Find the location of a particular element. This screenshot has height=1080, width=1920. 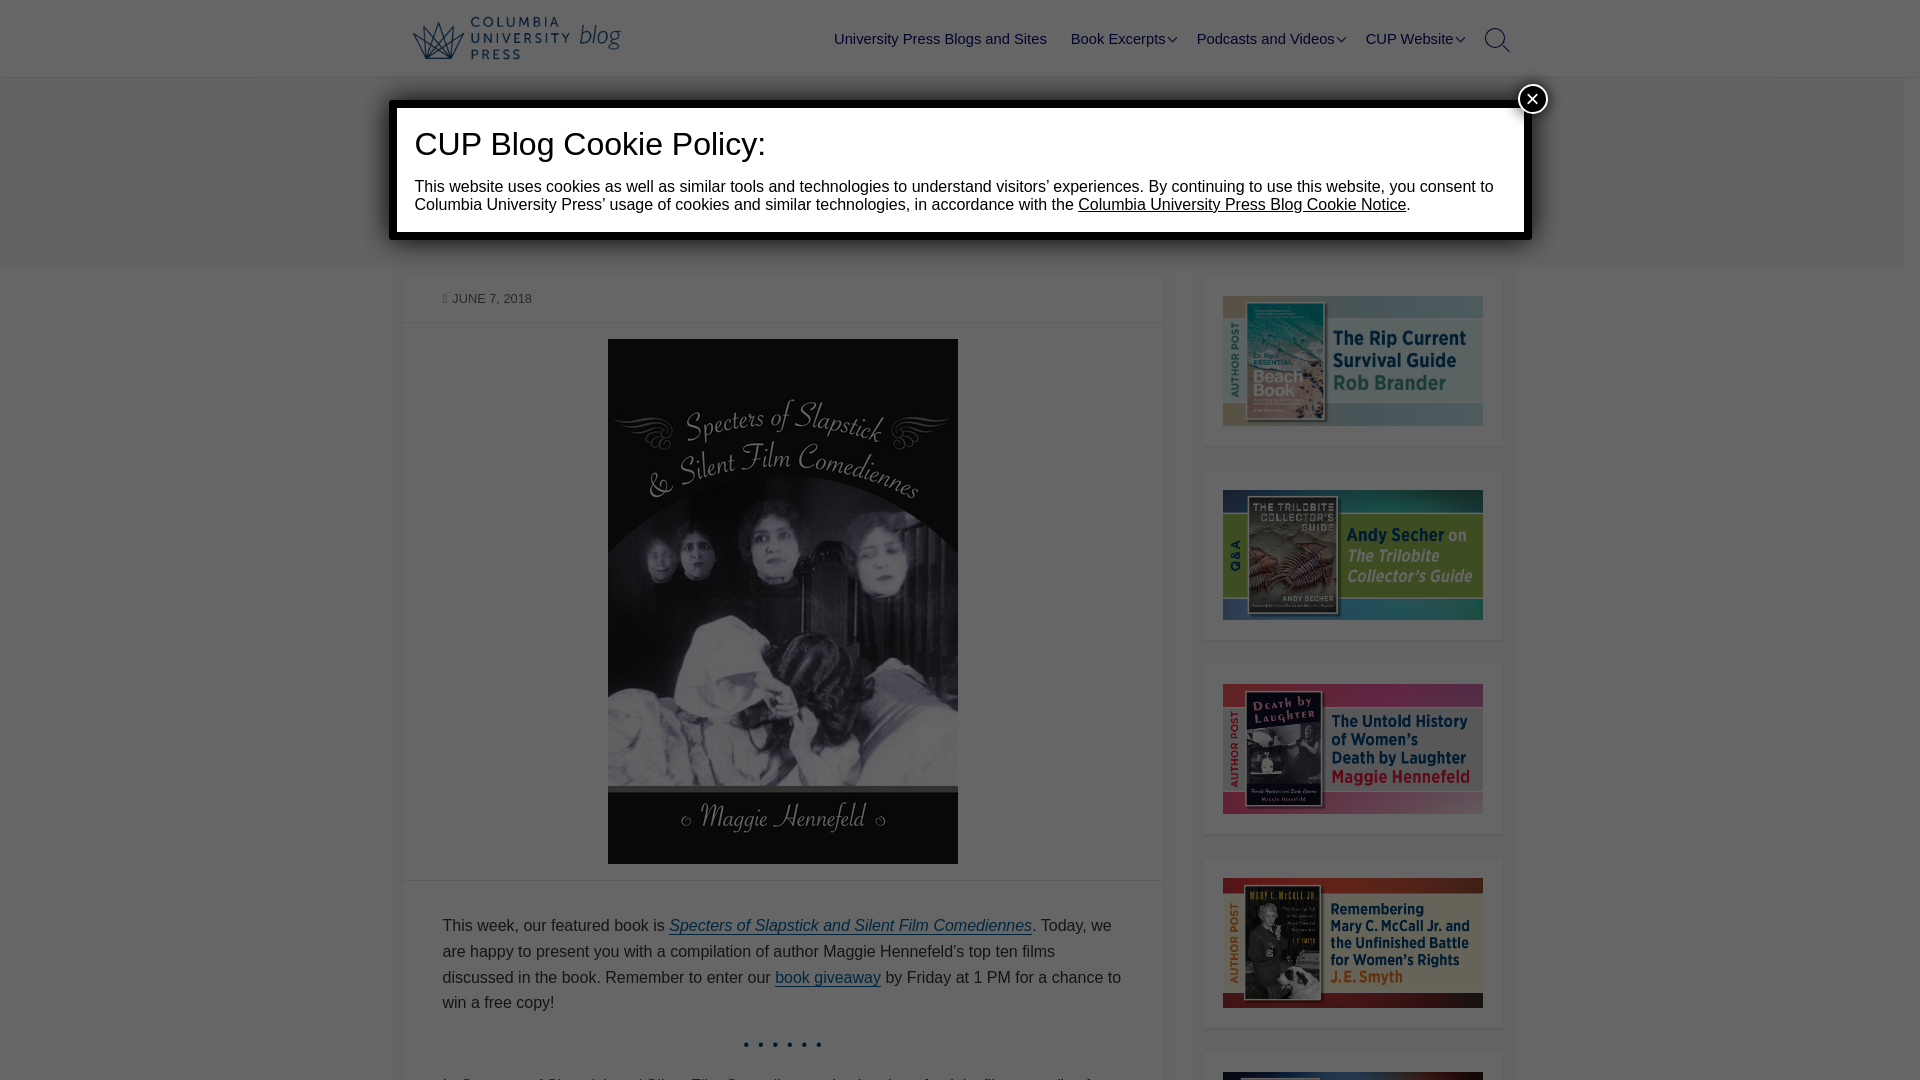

Home is located at coordinates (443, 150).